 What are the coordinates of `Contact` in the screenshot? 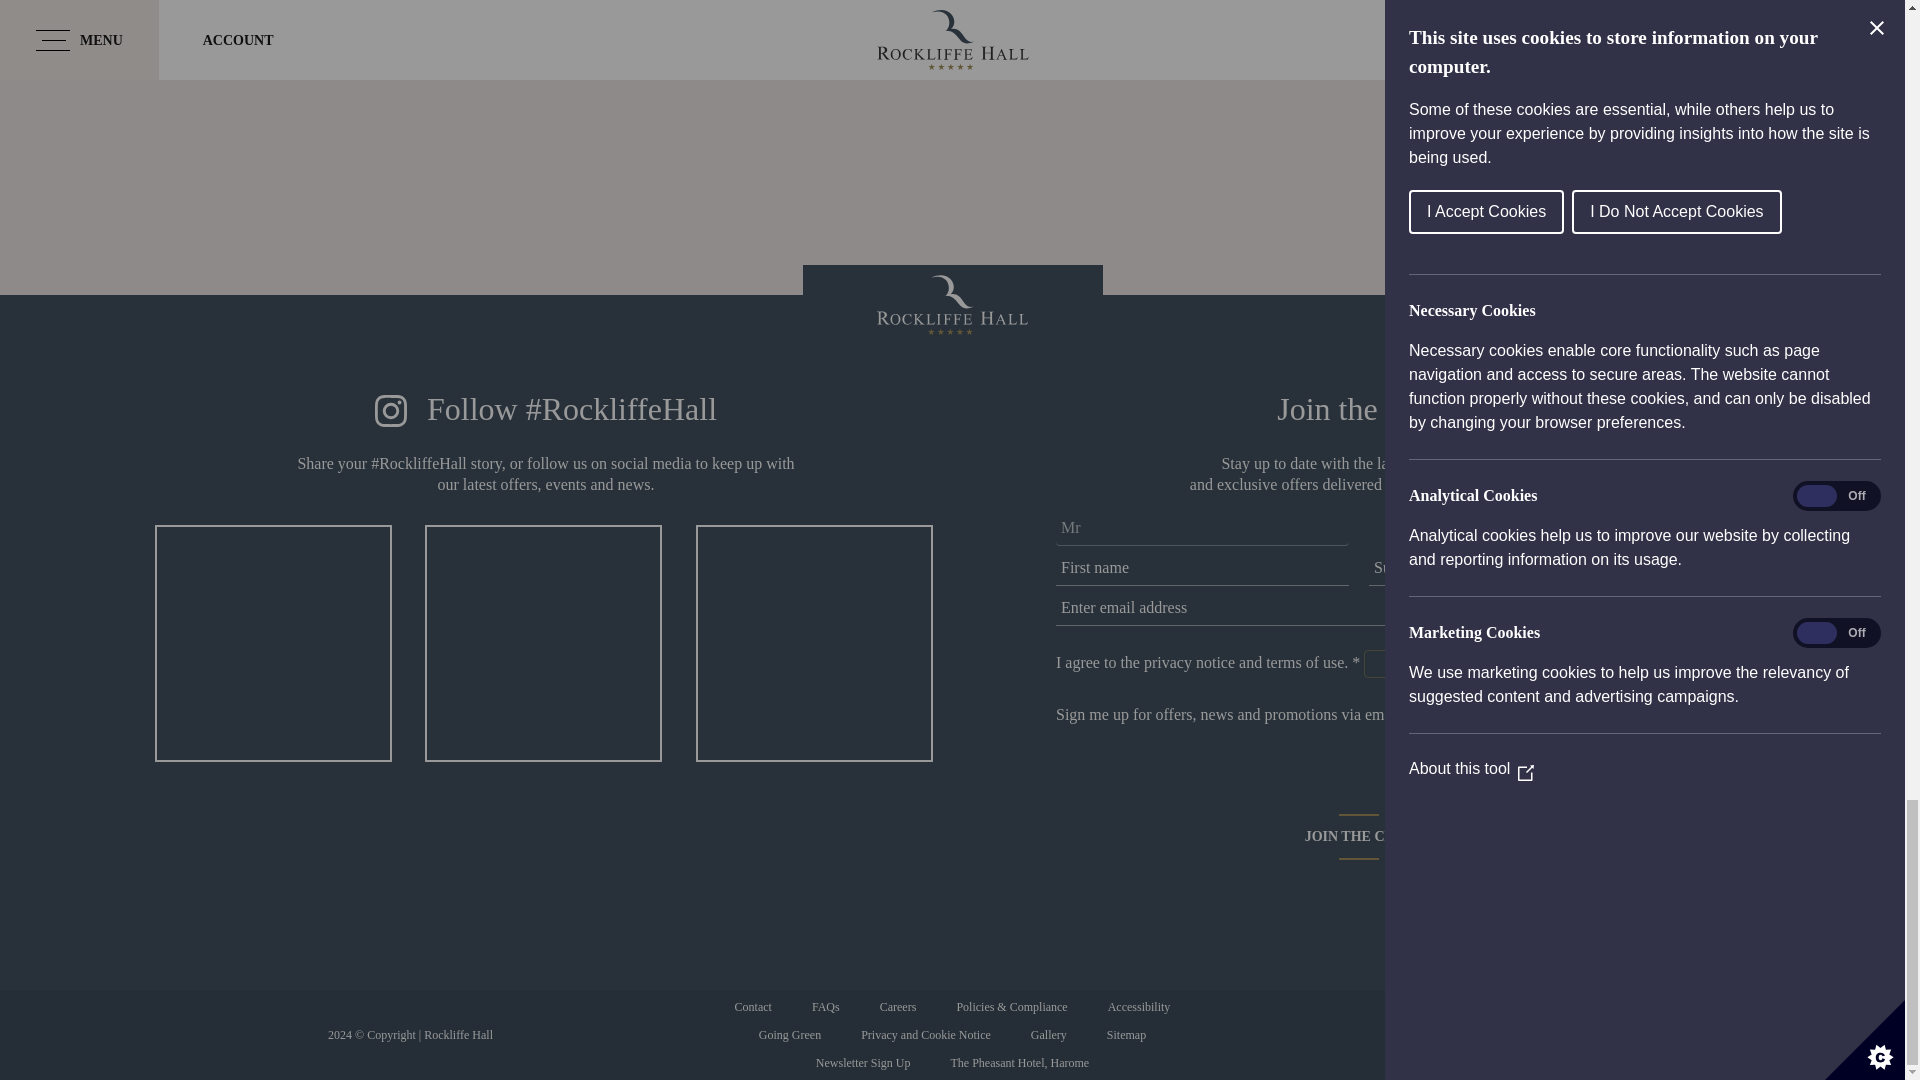 It's located at (752, 1006).